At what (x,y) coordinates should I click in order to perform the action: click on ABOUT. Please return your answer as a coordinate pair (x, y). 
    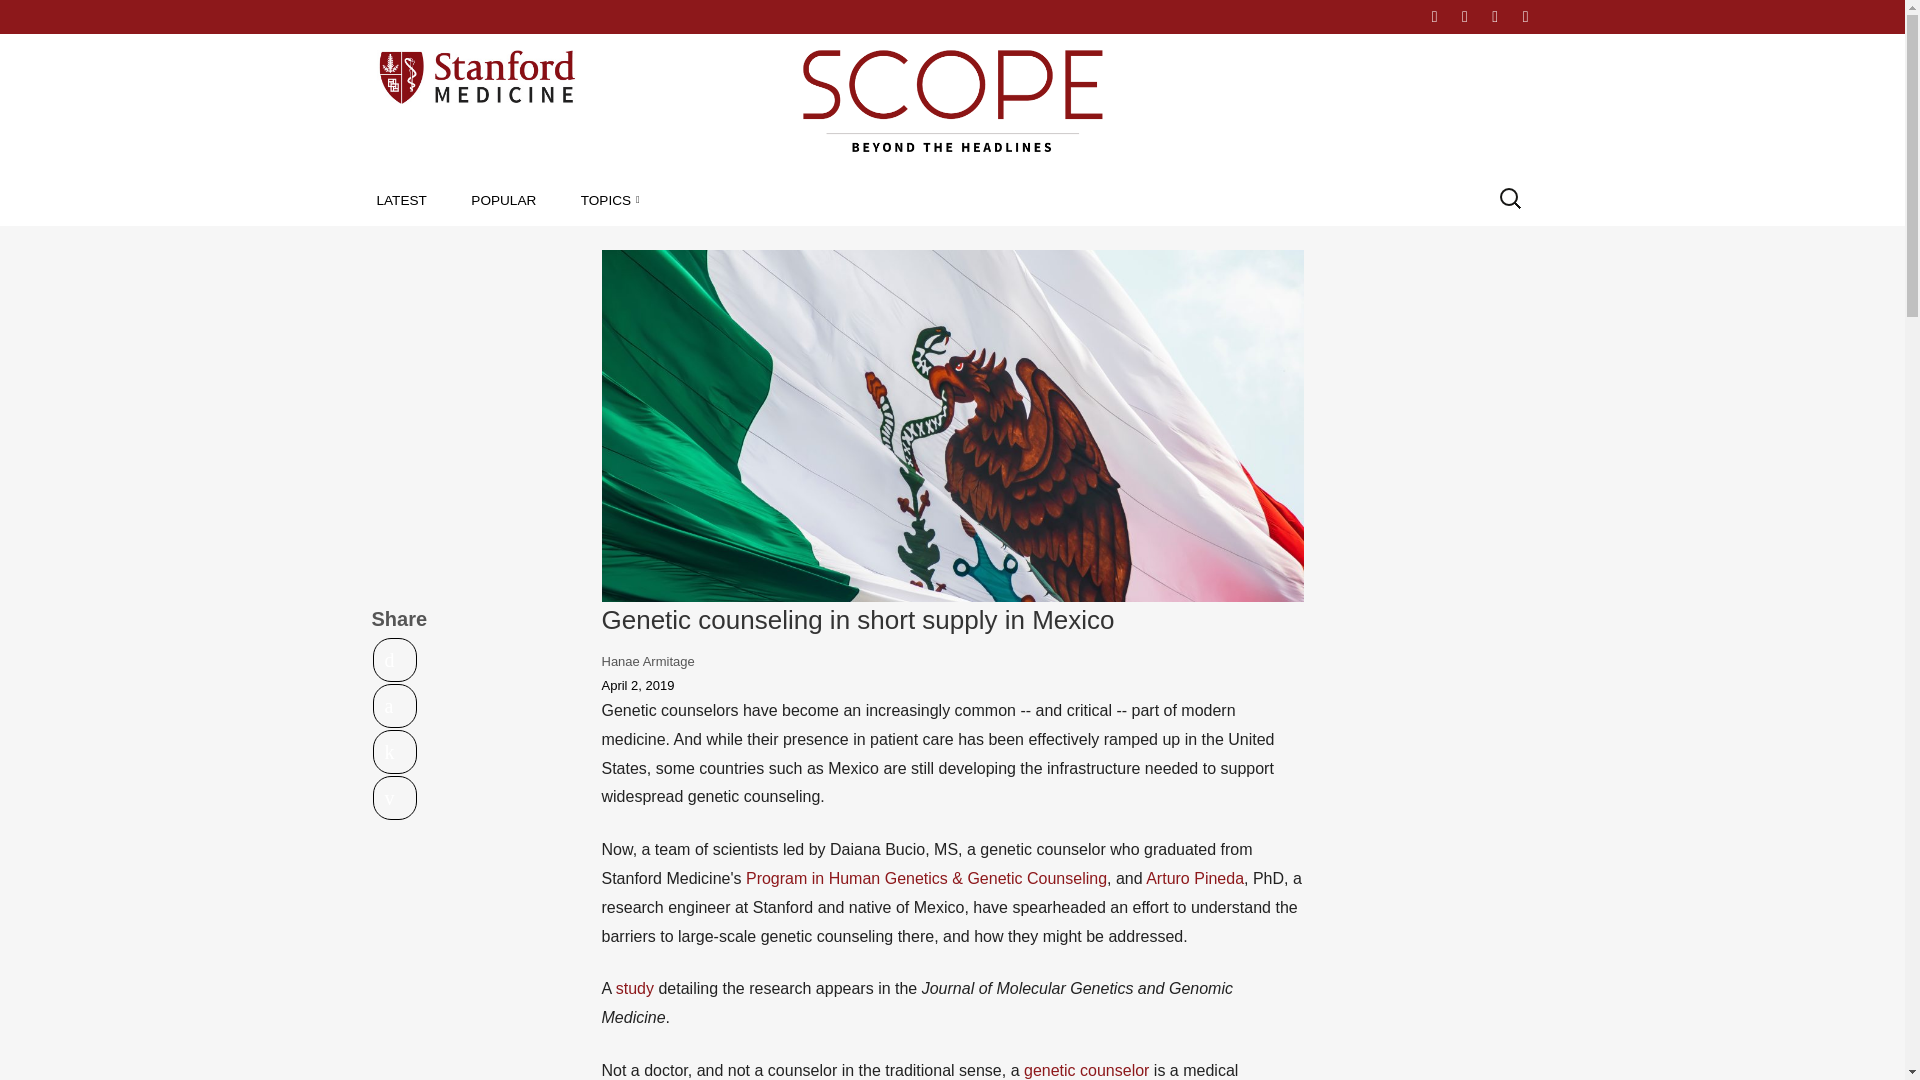
    Looking at the image, I should click on (1376, 16).